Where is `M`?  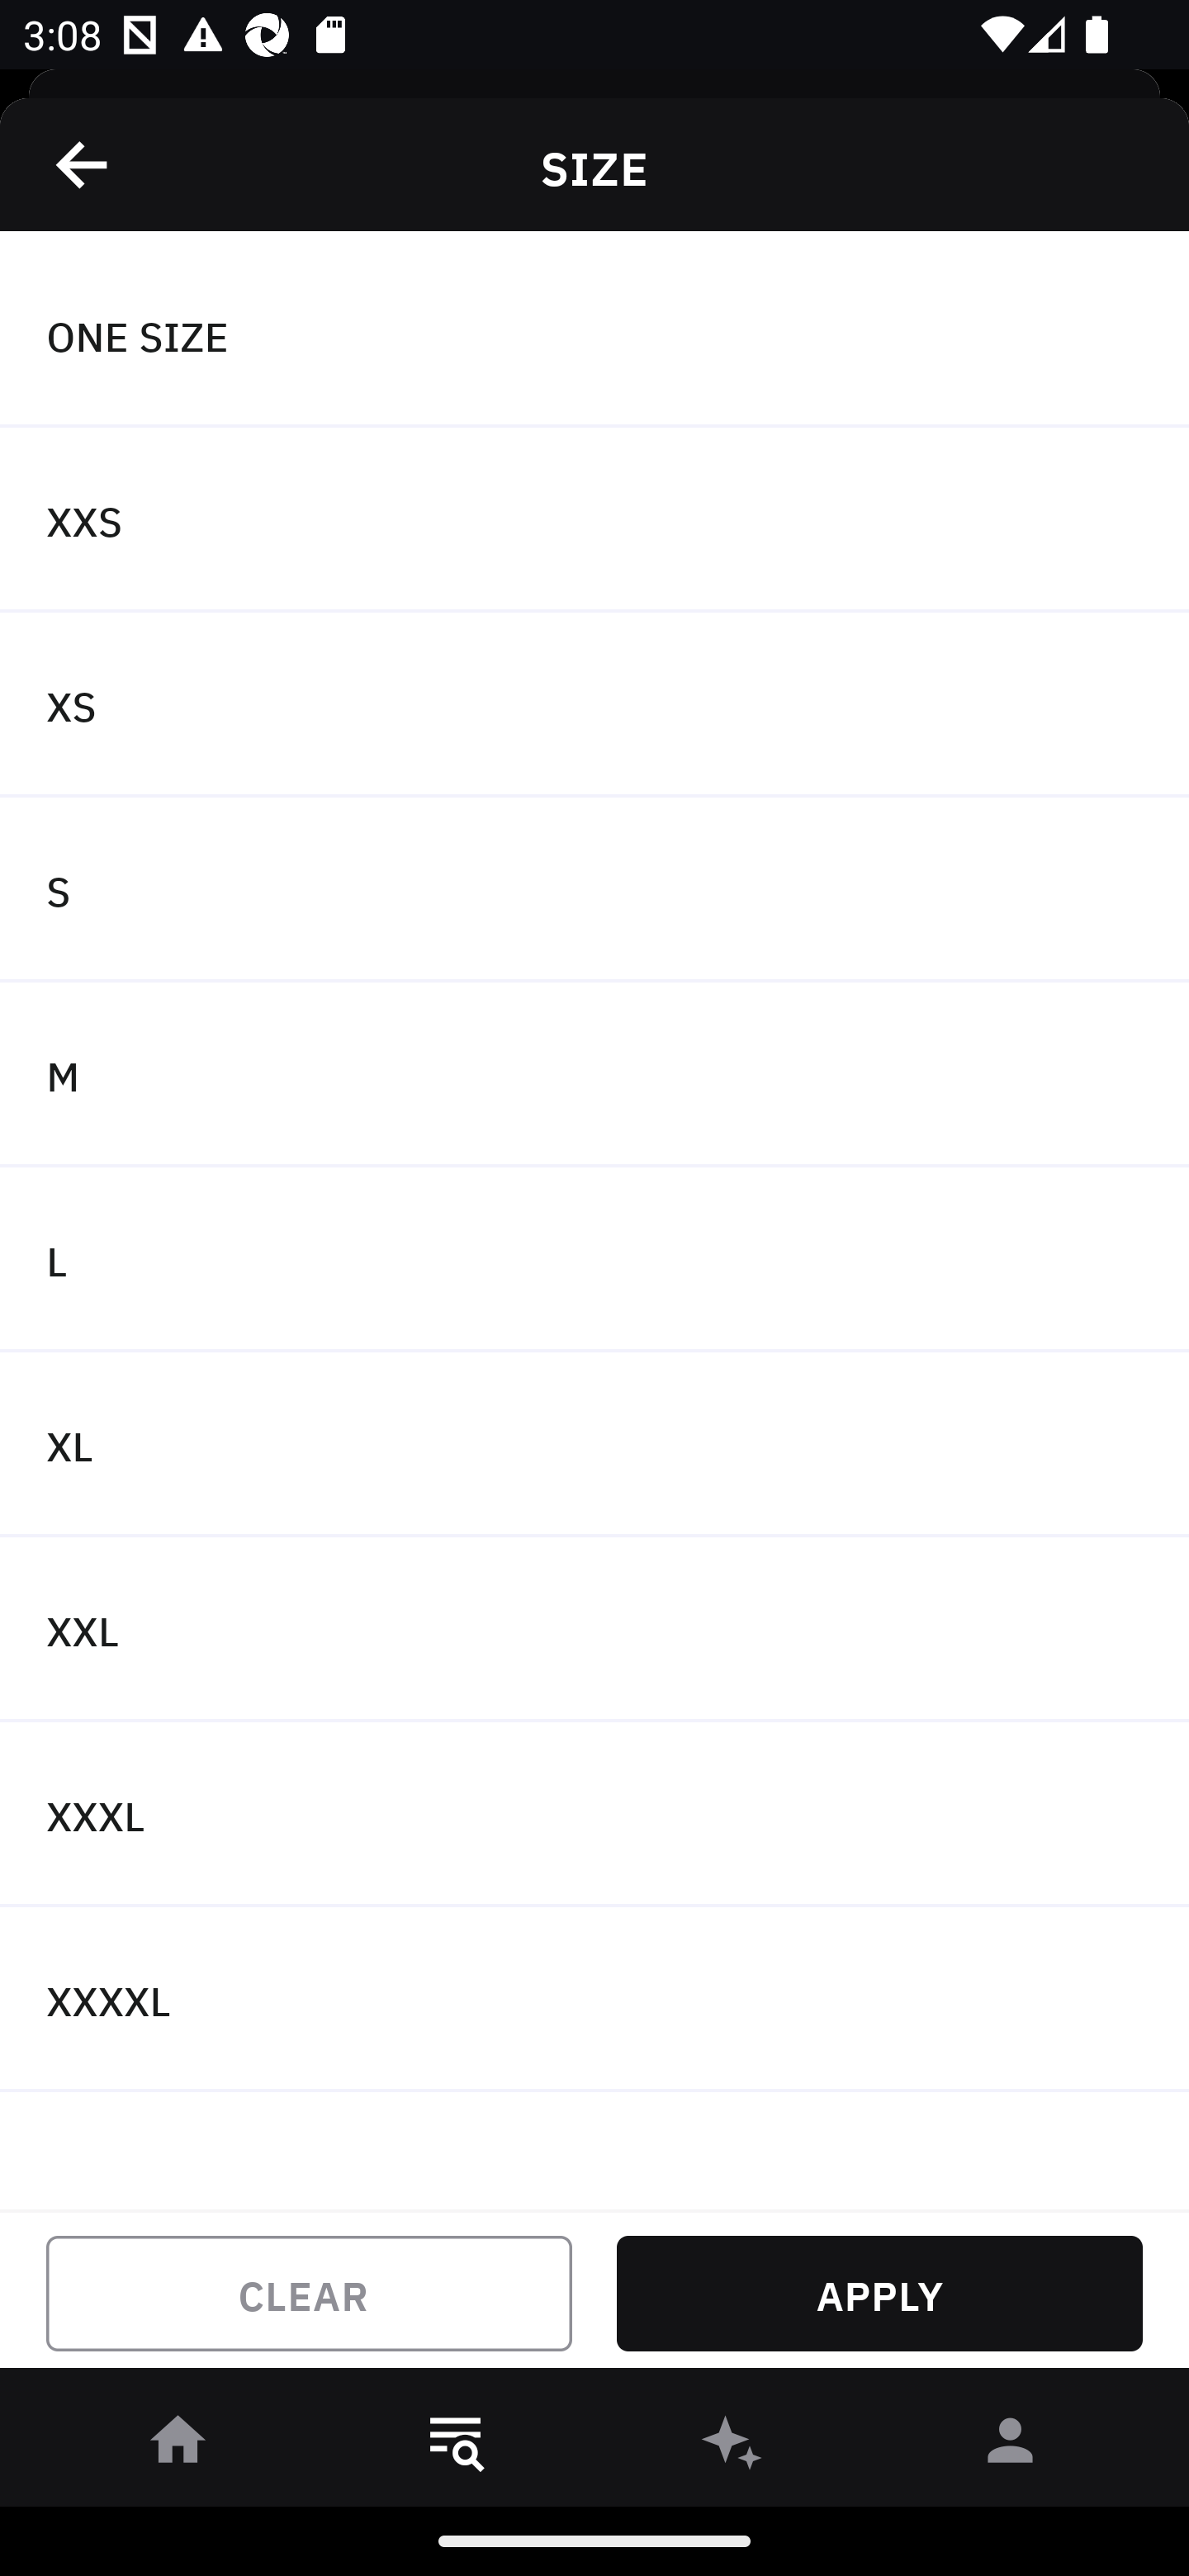
M is located at coordinates (594, 1073).